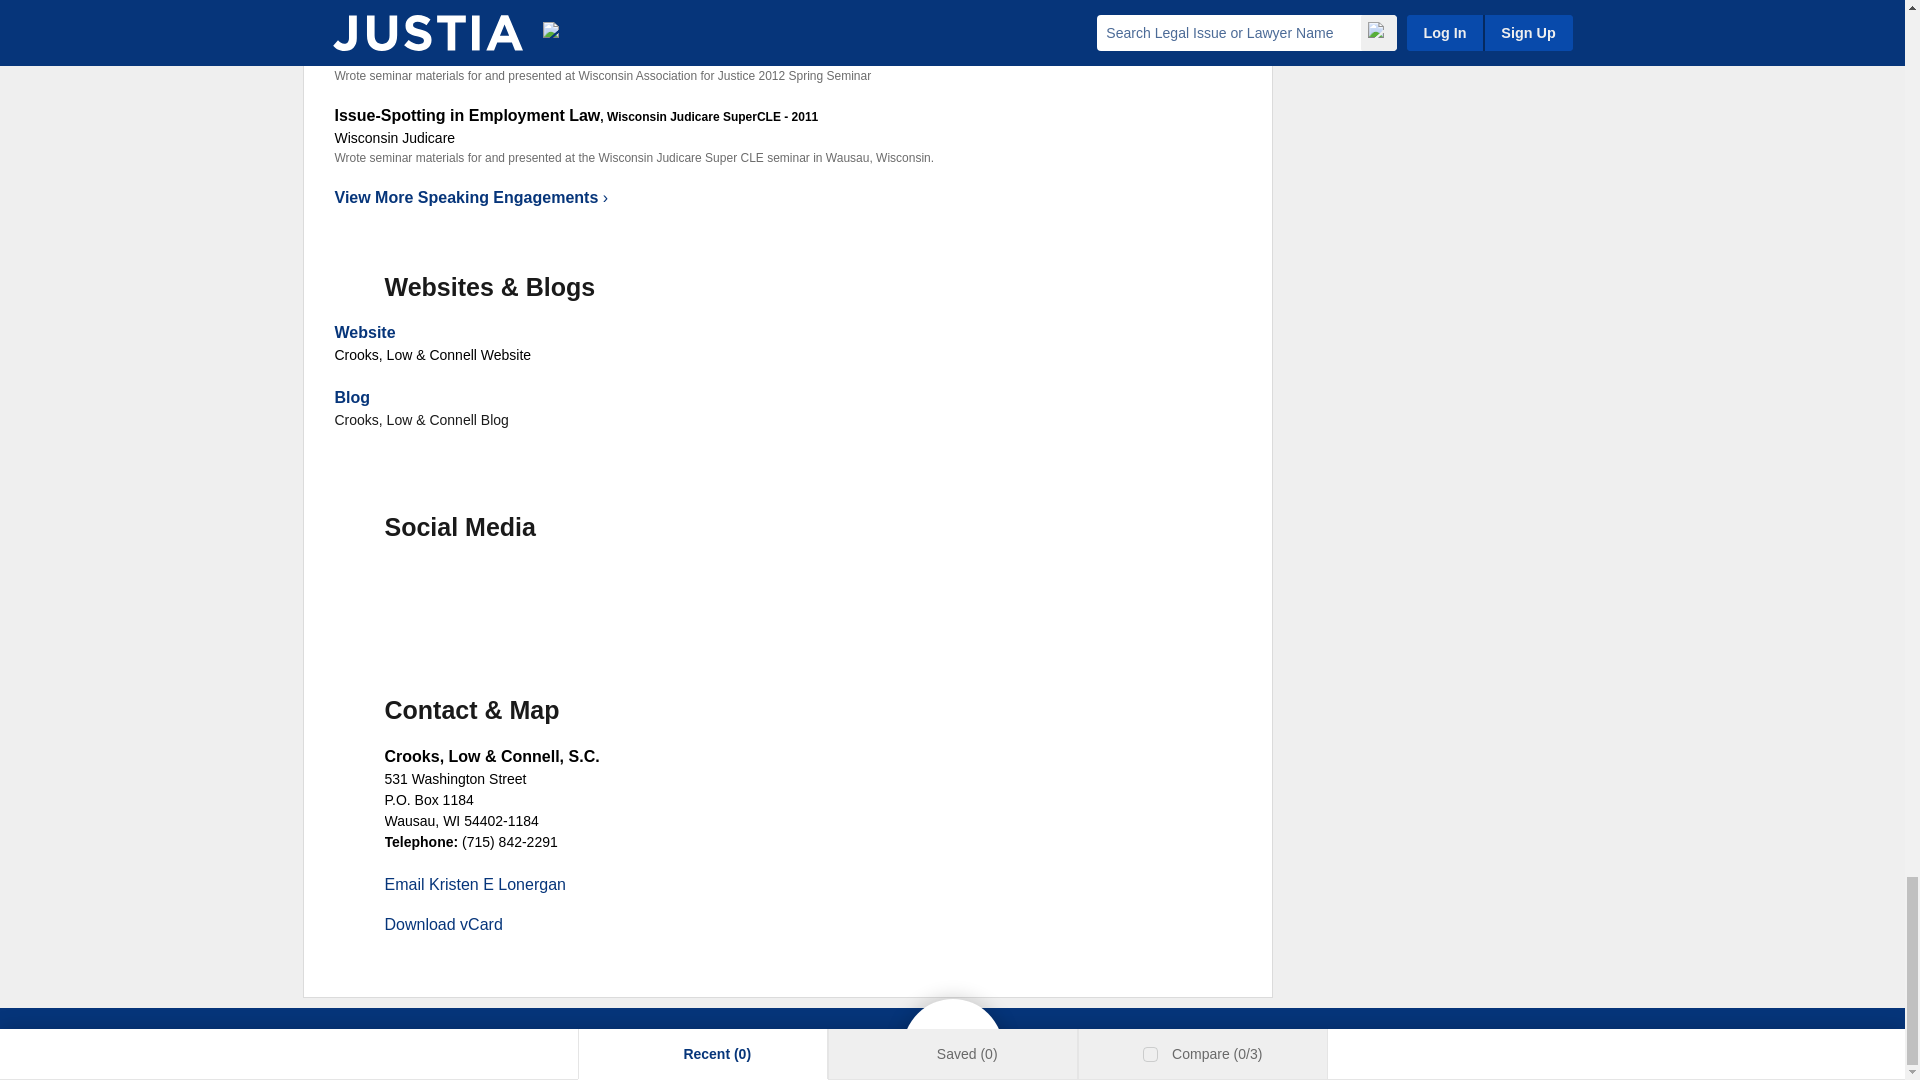 Image resolution: width=1920 pixels, height=1080 pixels. Describe the element at coordinates (574, 592) in the screenshot. I see `Kristen E Lonergan's Avvo Profile` at that location.